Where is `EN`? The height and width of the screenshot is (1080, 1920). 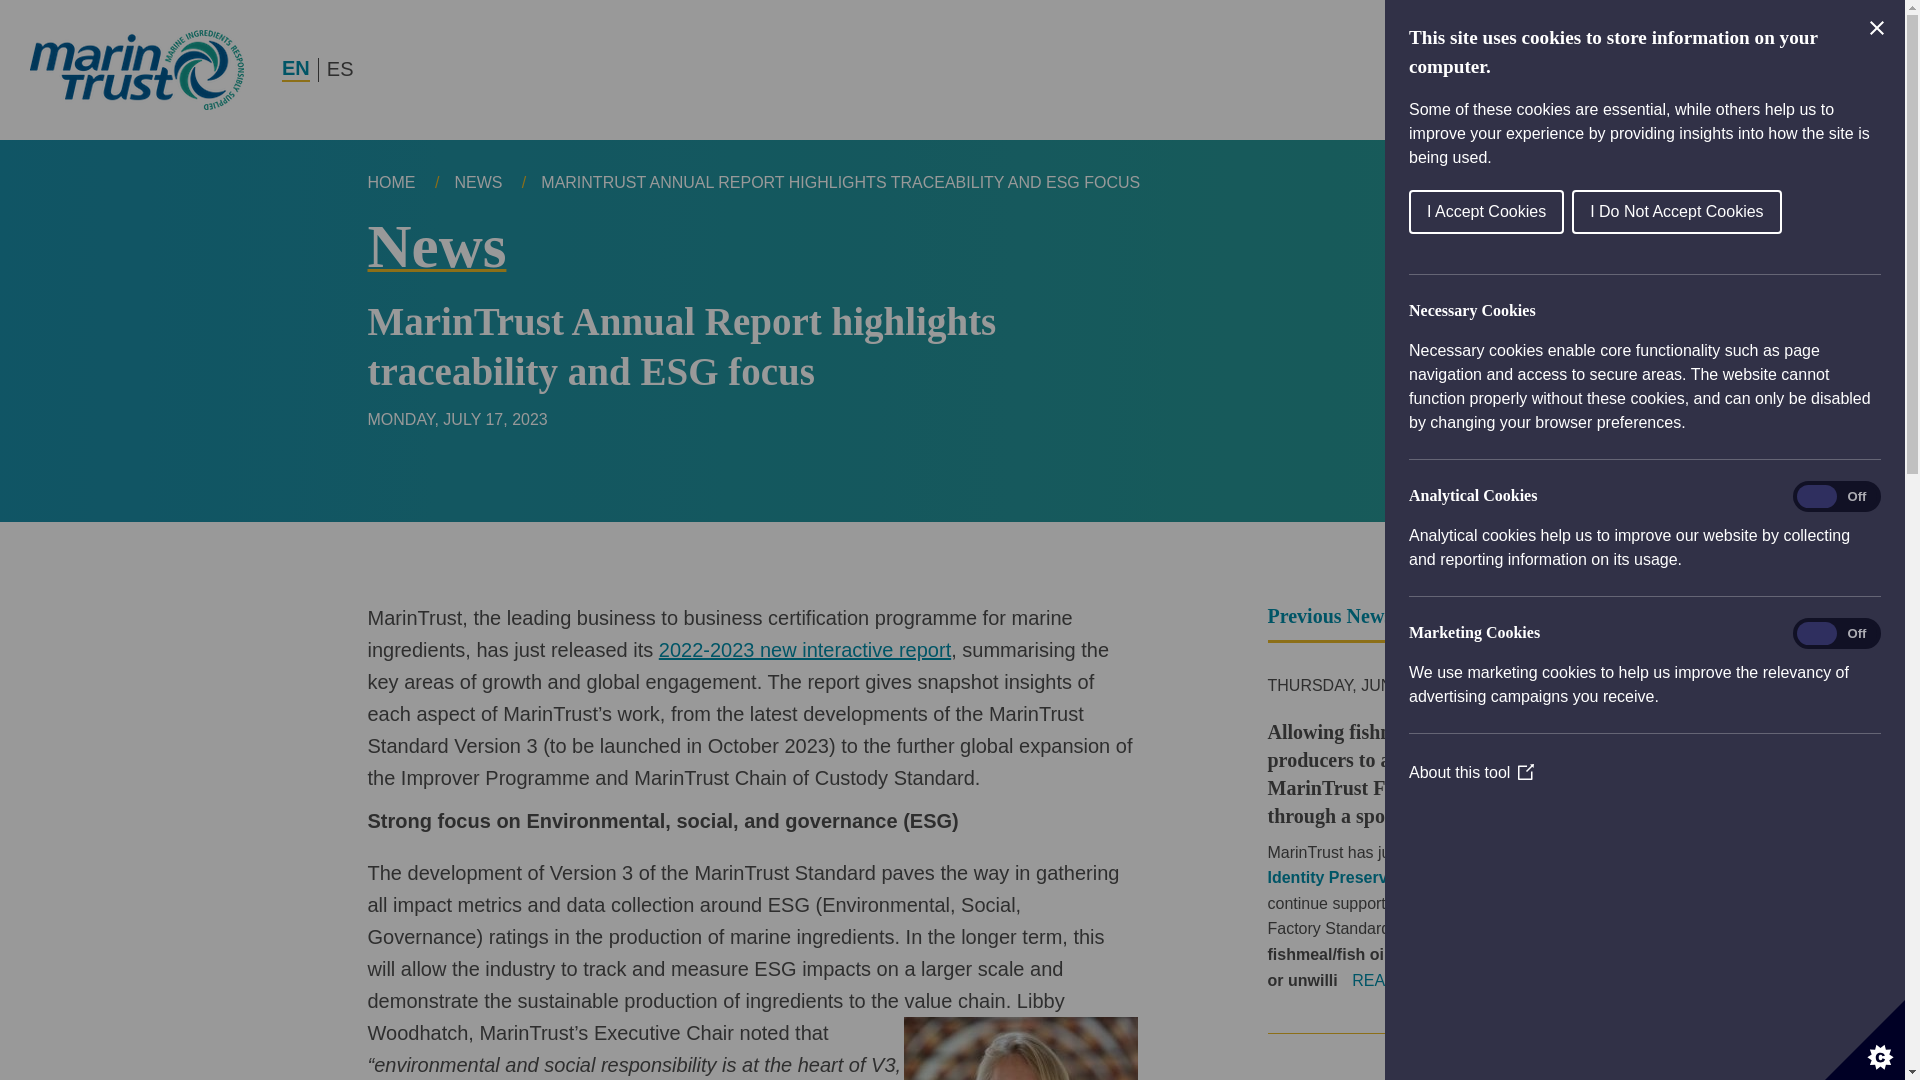 EN is located at coordinates (296, 70).